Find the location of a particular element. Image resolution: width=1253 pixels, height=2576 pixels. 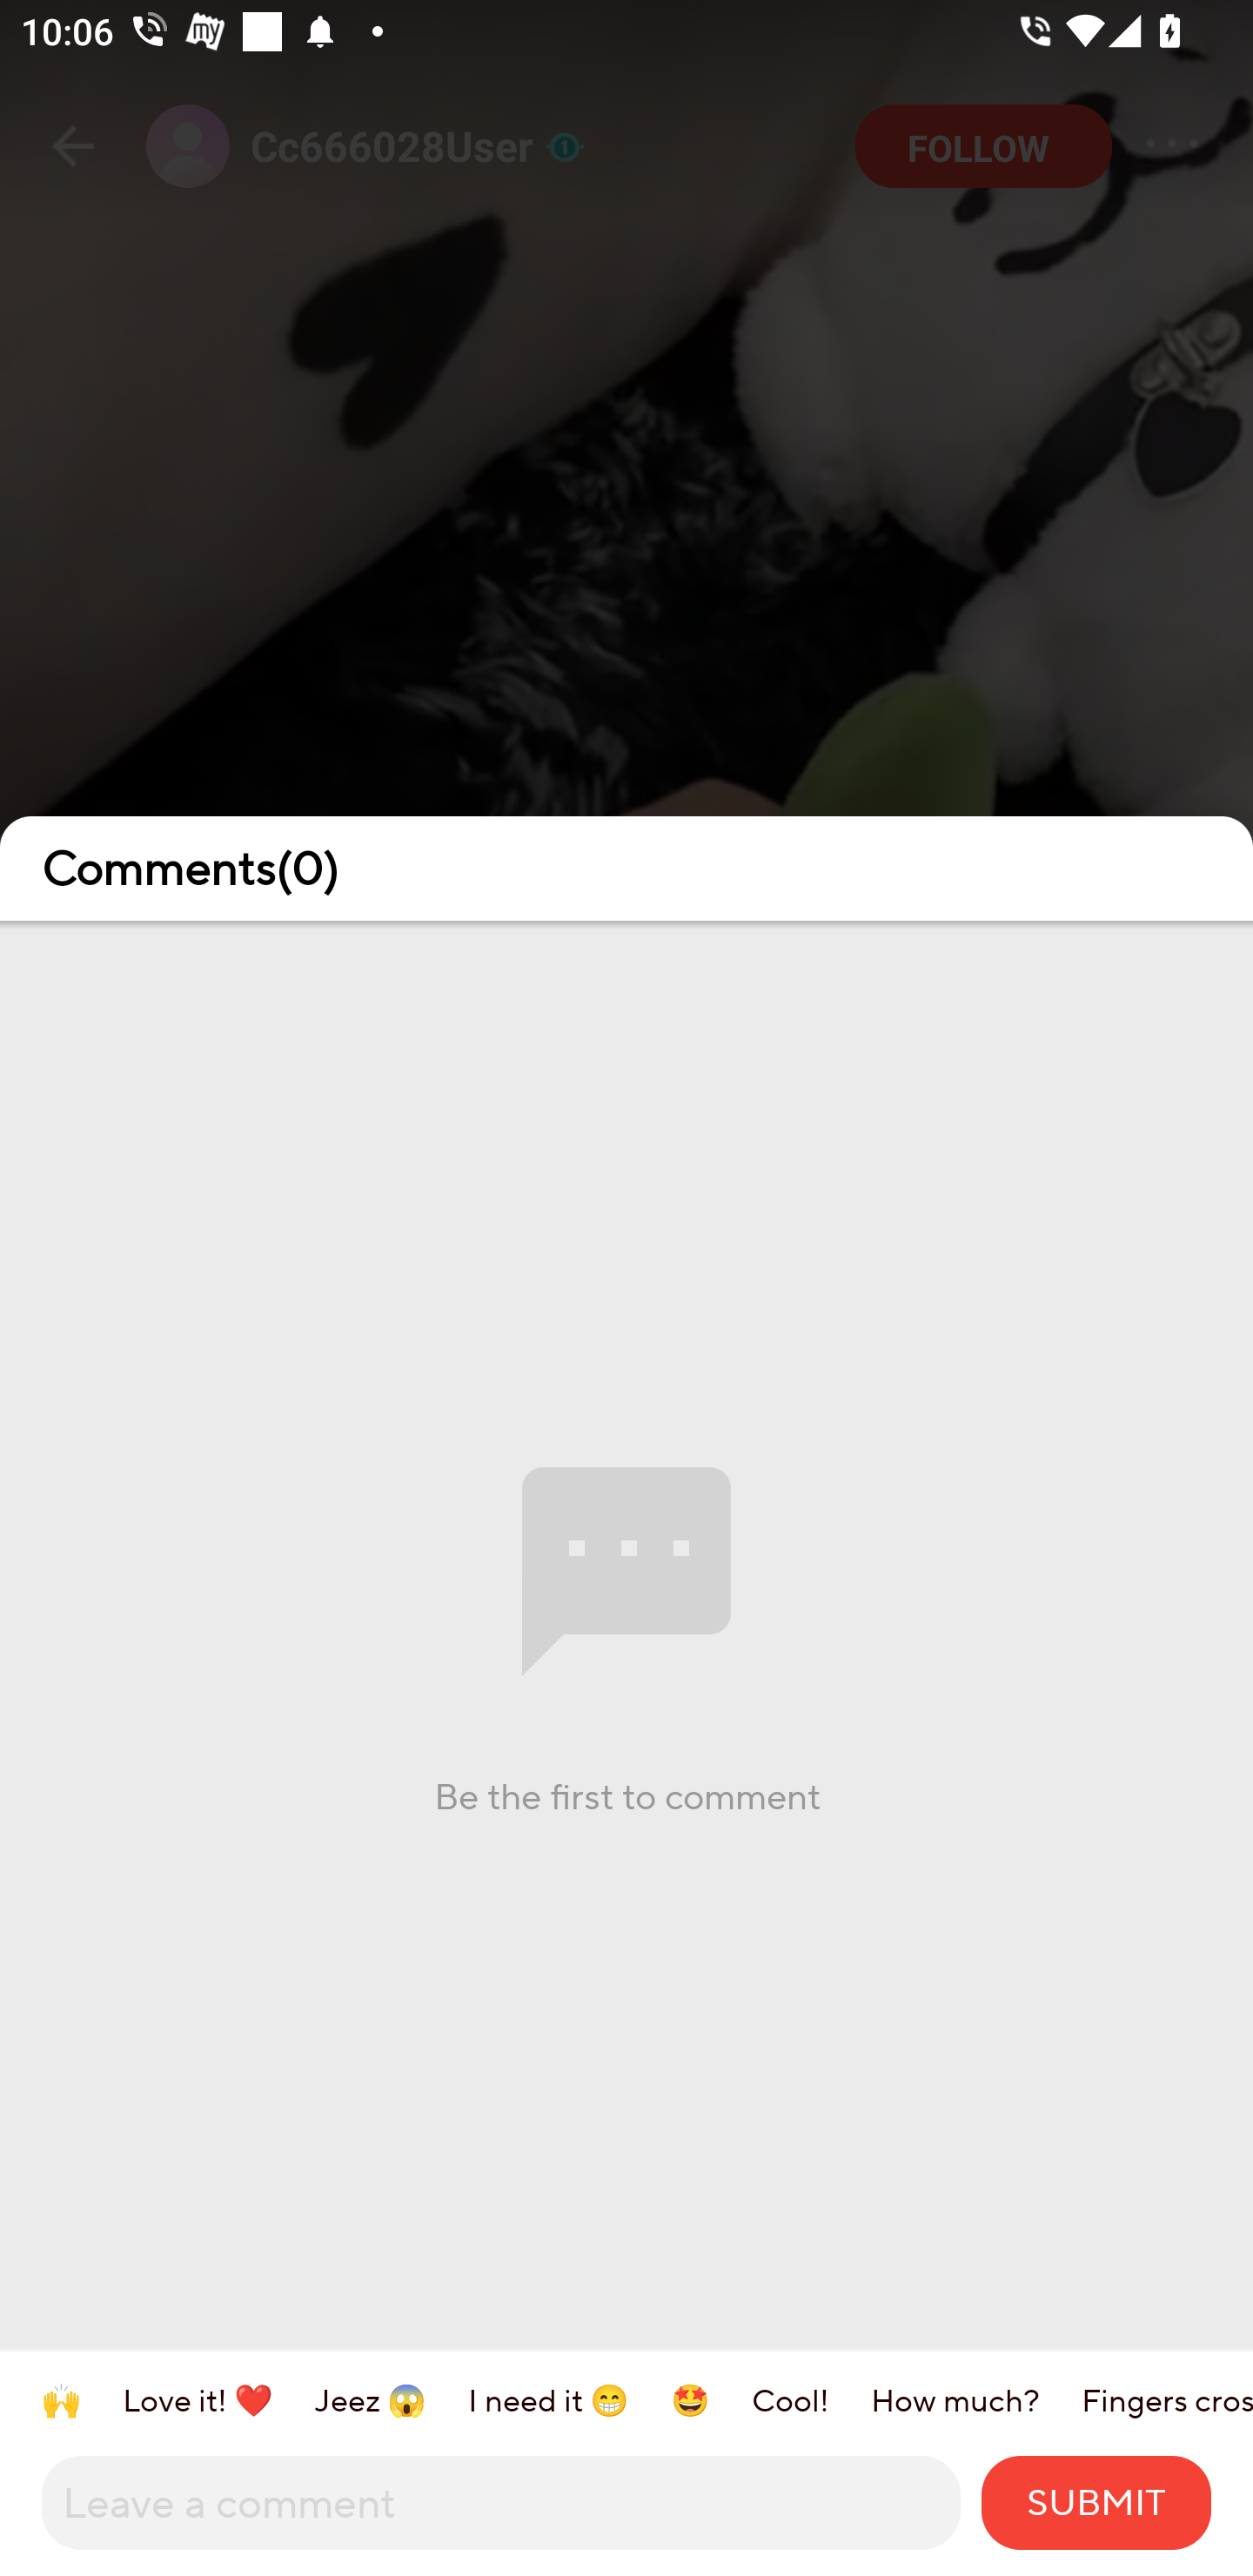

🤩 is located at coordinates (711, 2400).